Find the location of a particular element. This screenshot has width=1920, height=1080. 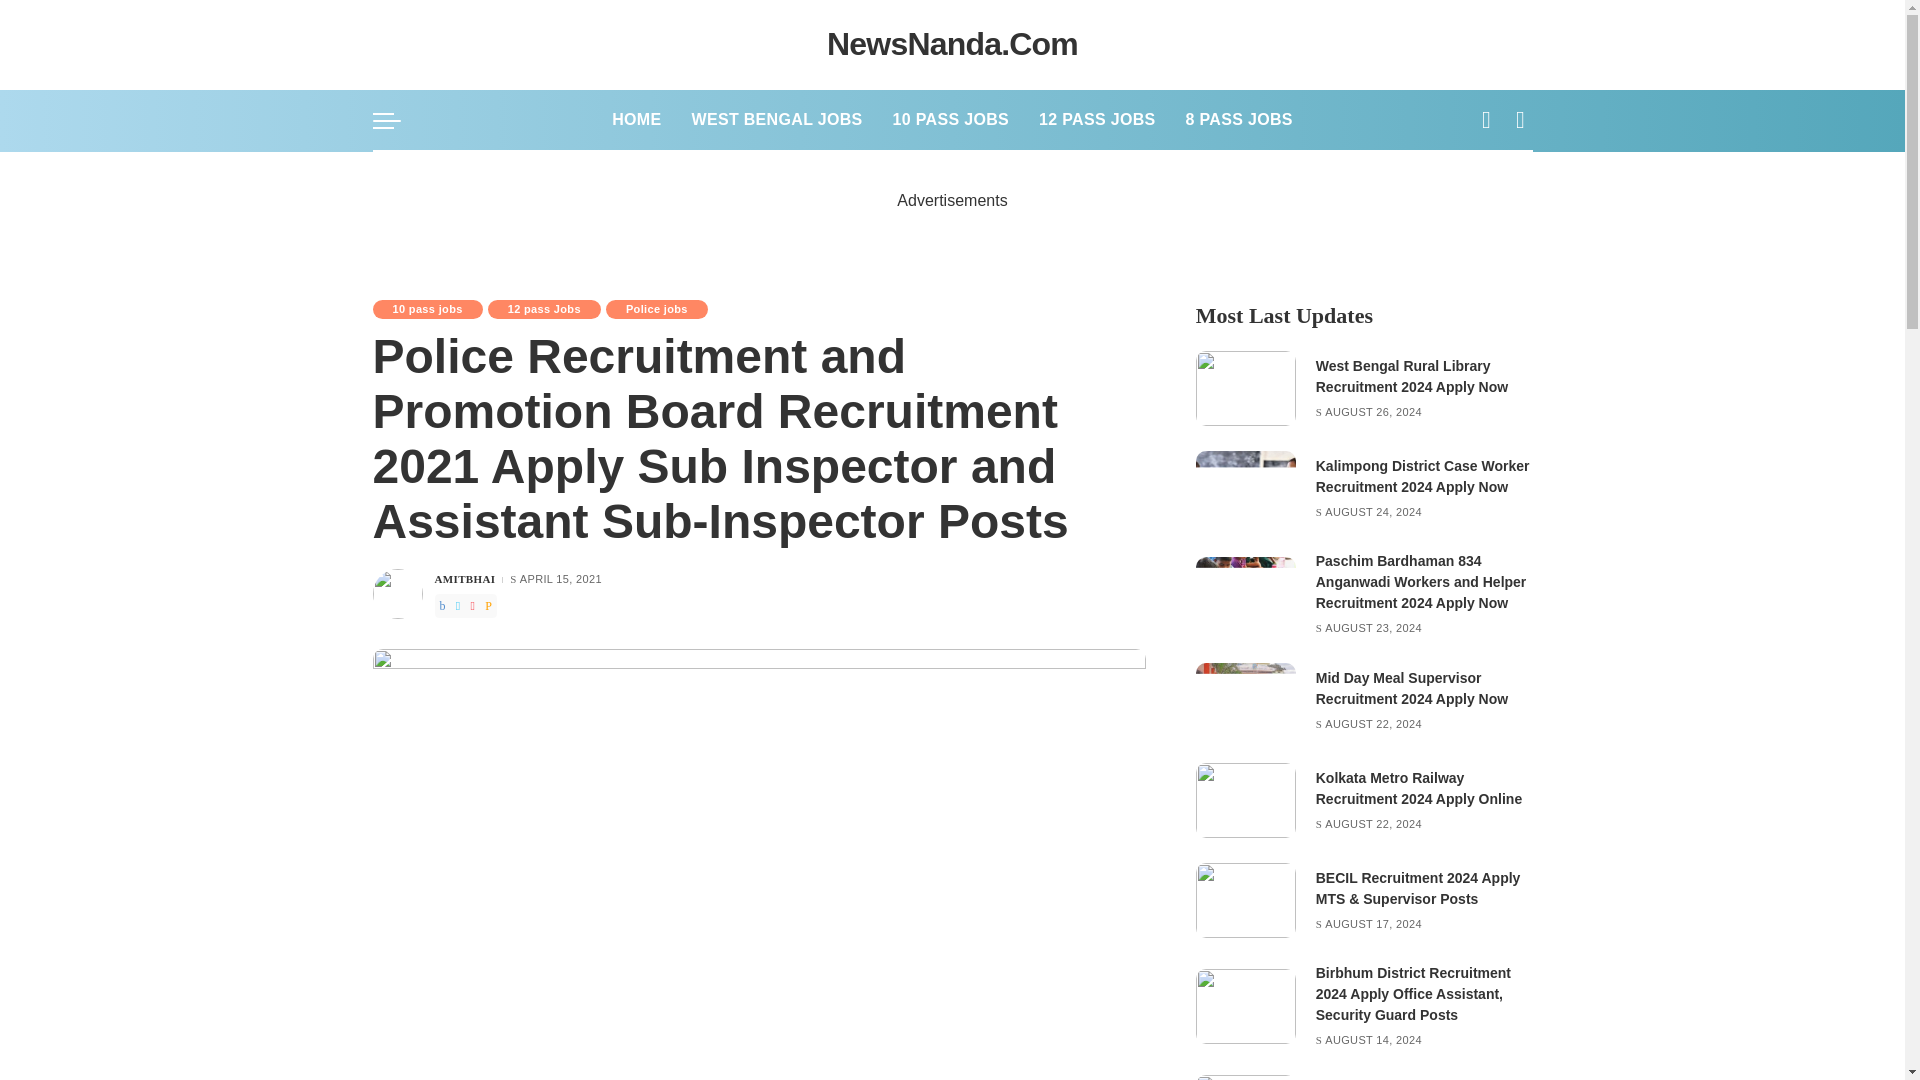

10 PASS JOBS is located at coordinates (950, 120).